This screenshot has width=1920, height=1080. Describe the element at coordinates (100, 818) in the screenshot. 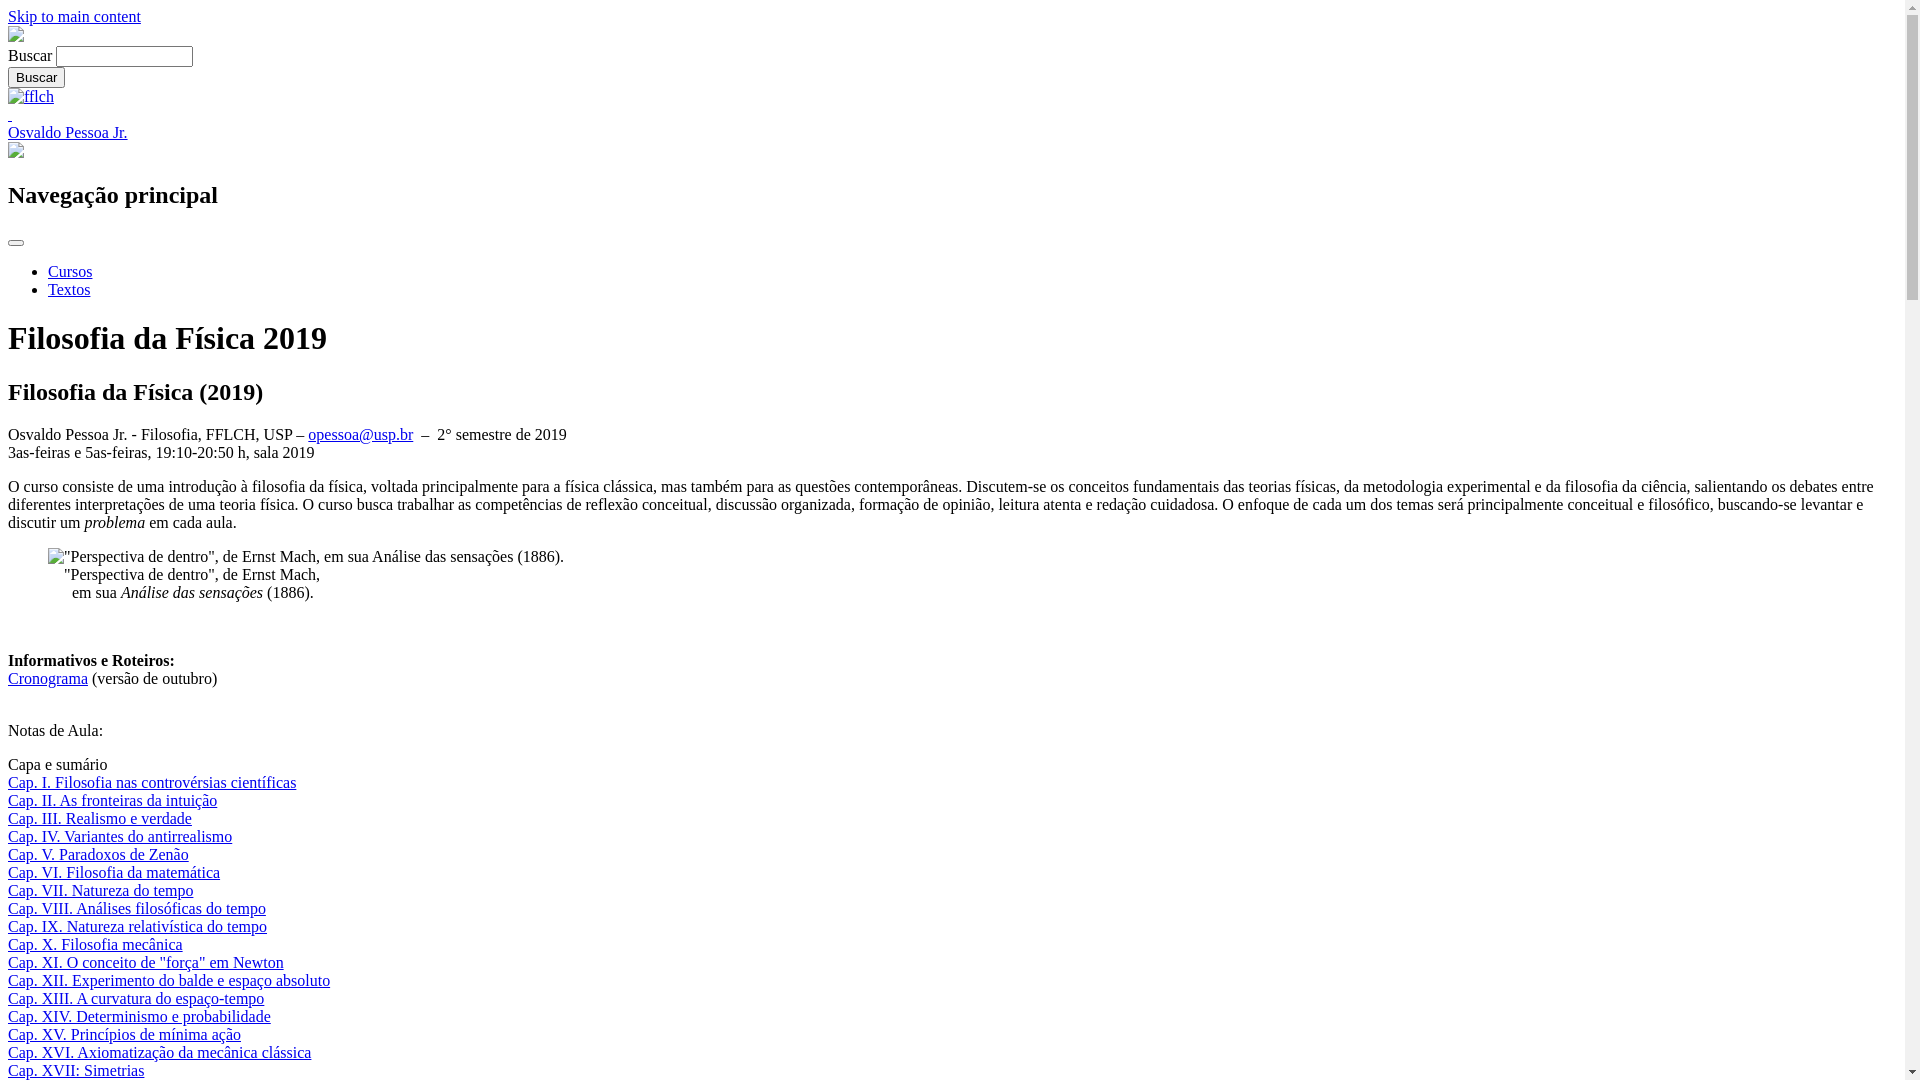

I see `Cap. III. Realismo e verdade` at that location.